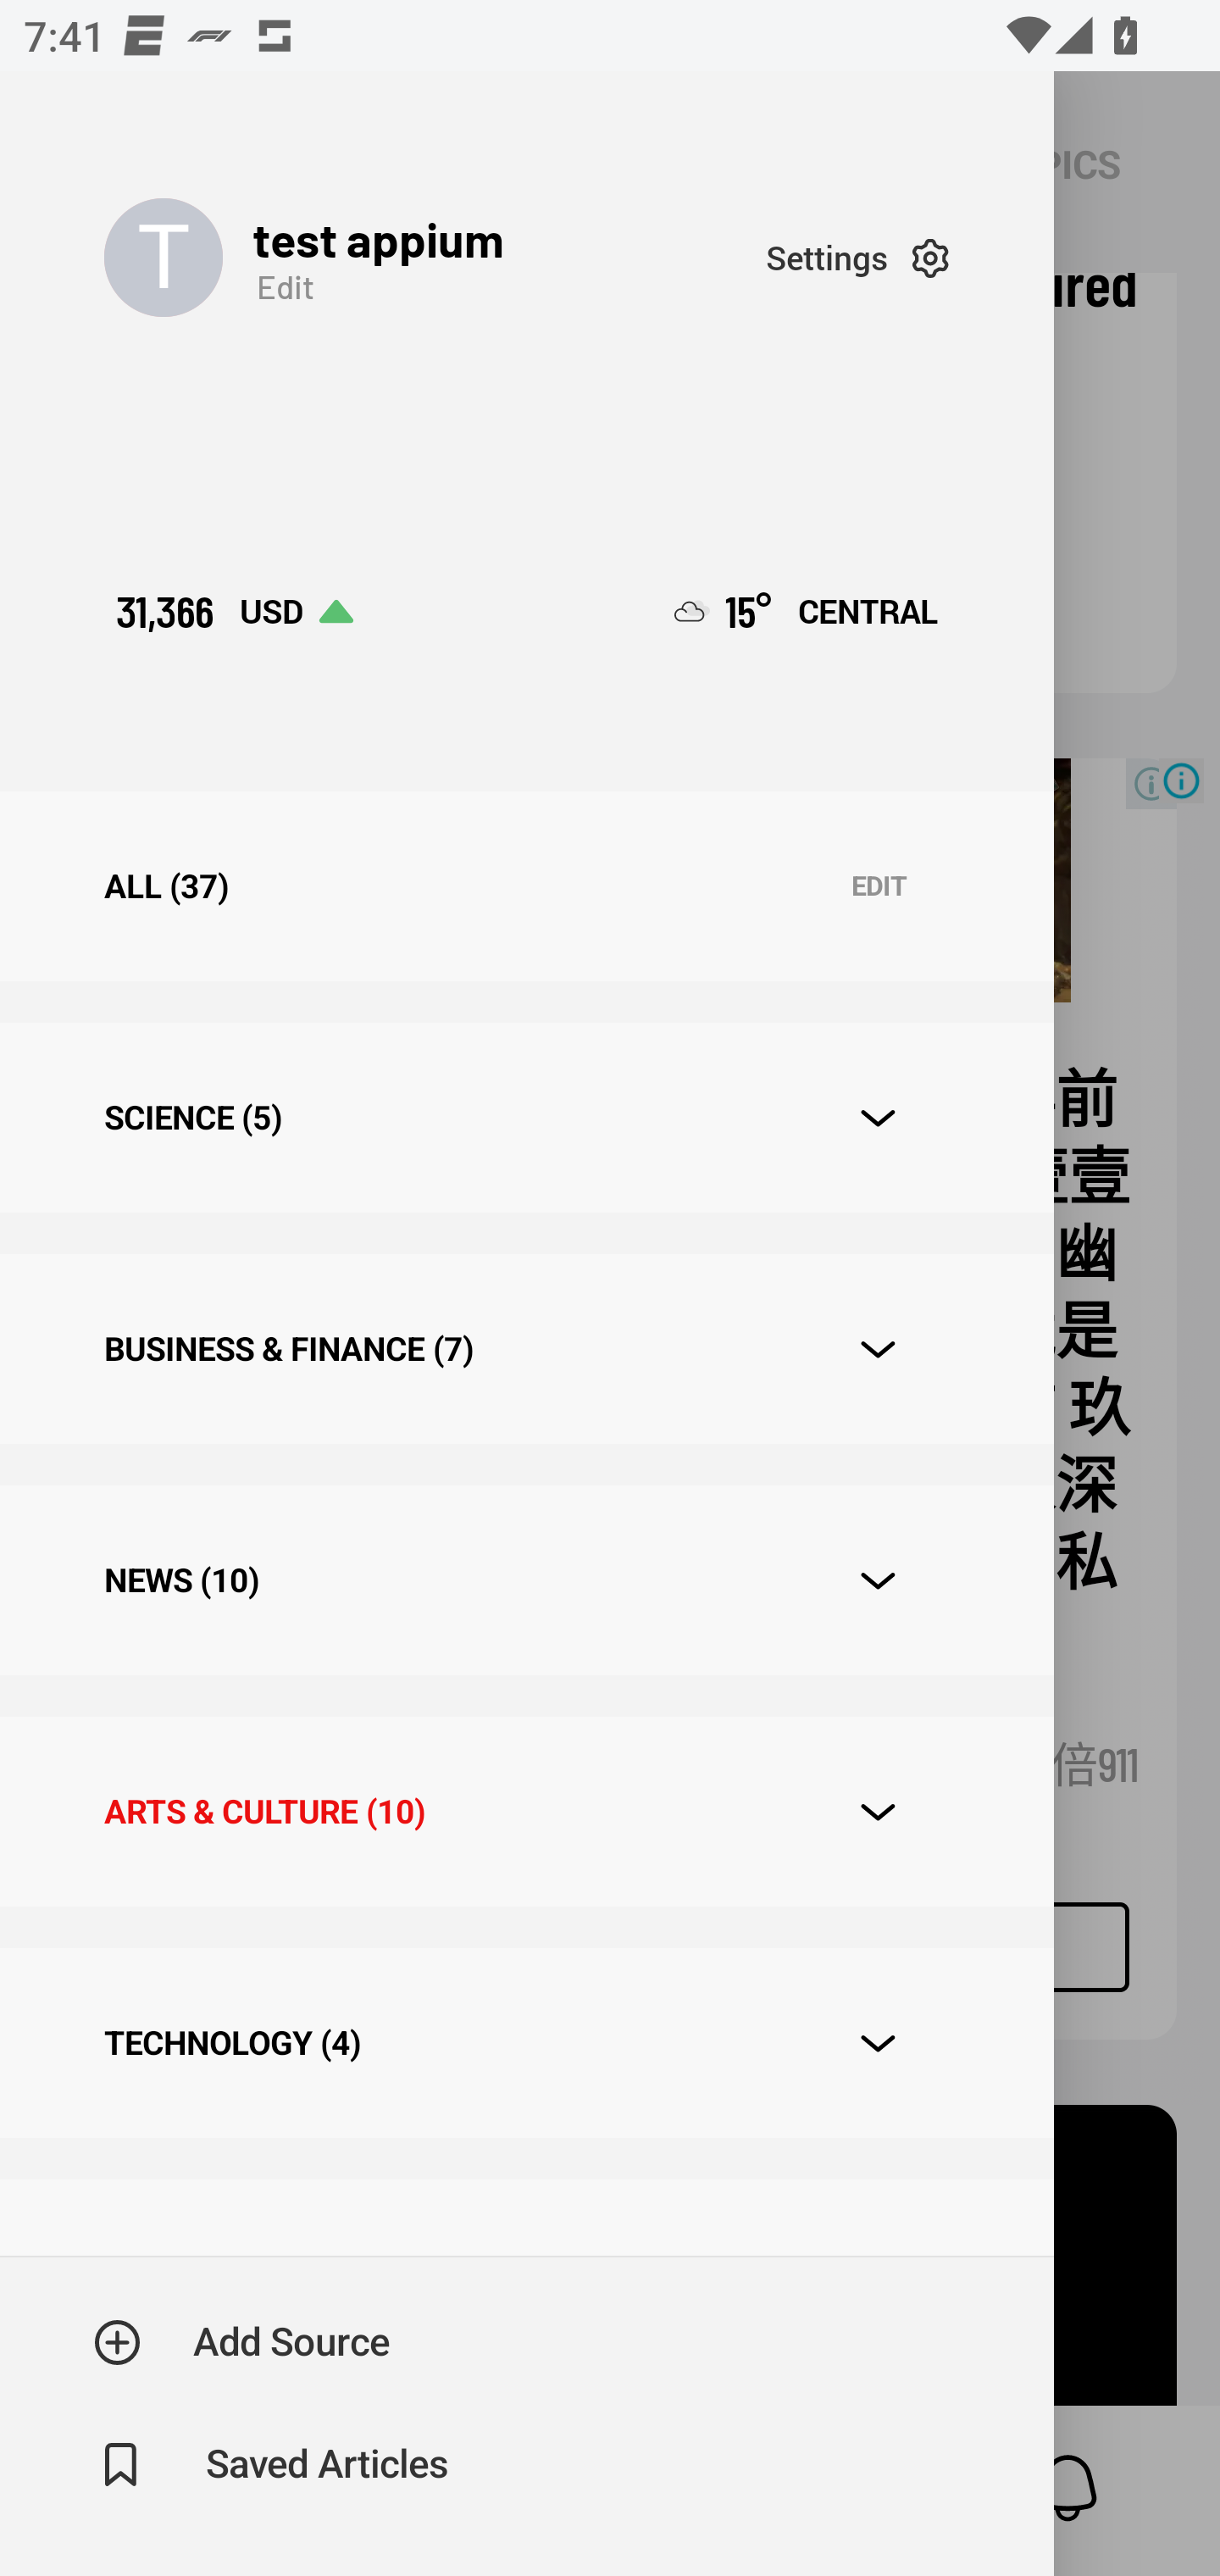 This screenshot has height=2576, width=1220. I want to click on 31,366 USD Current State of the Currency, so click(234, 612).